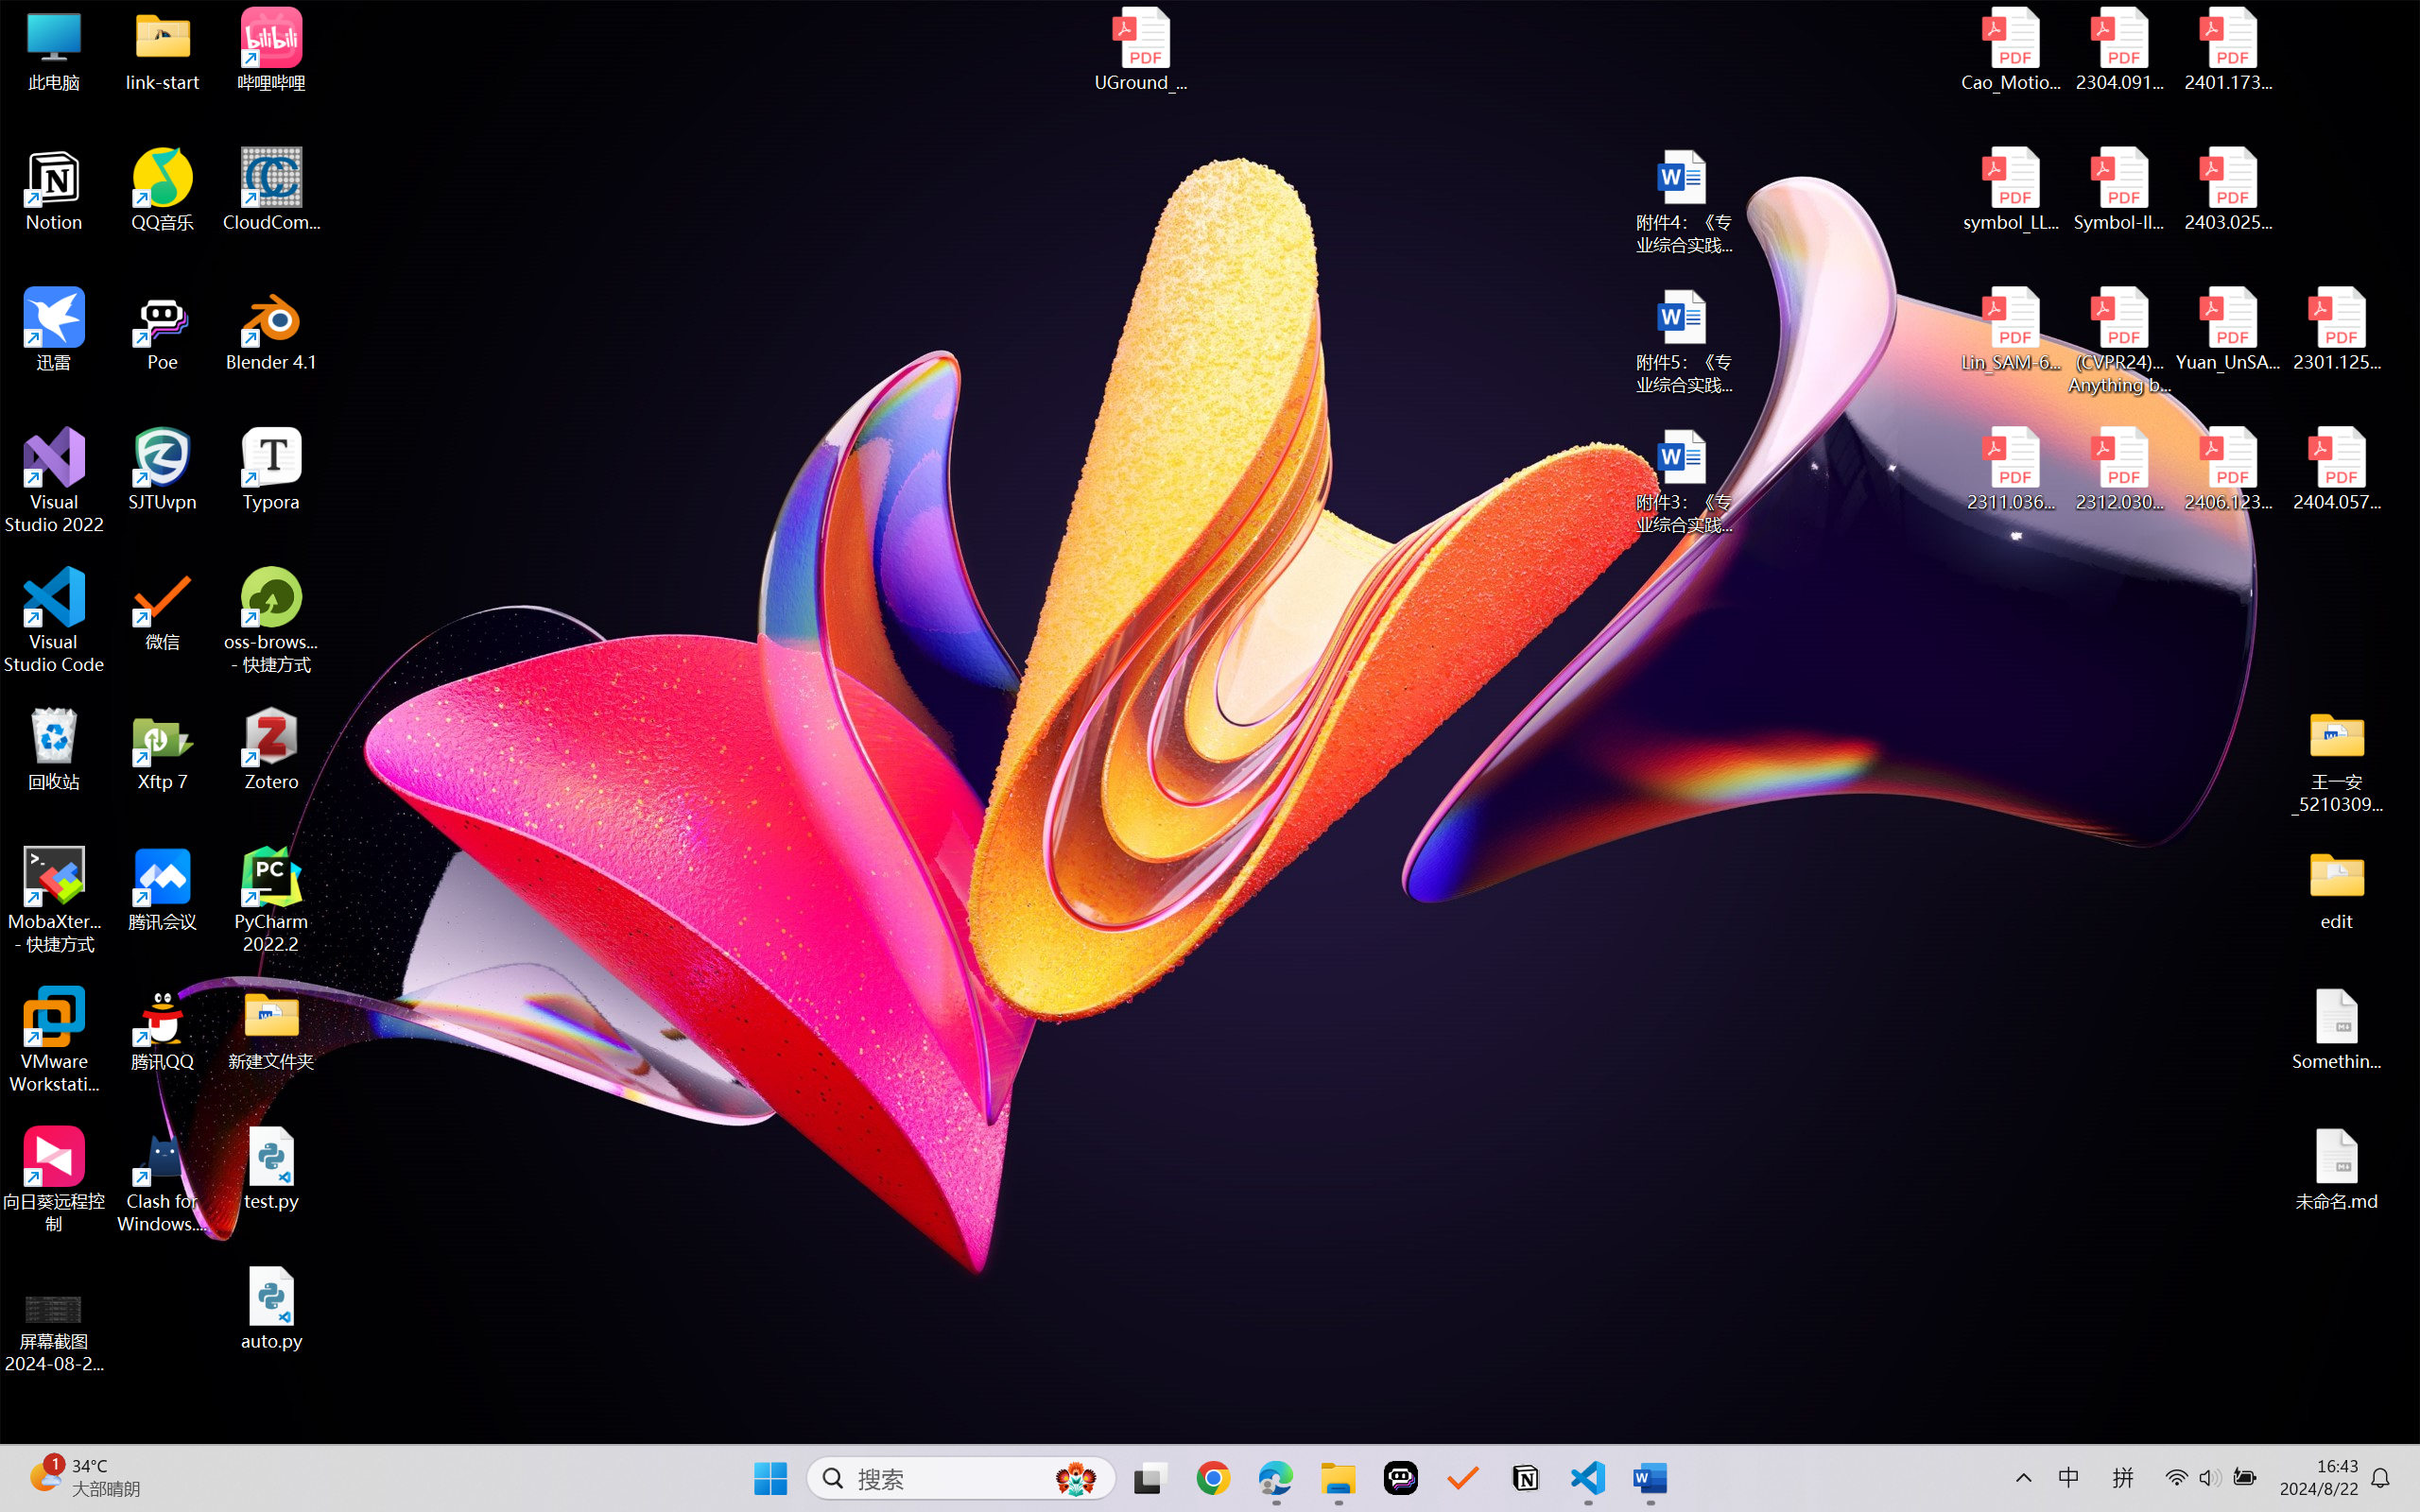 The image size is (2420, 1512). I want to click on Xftp 7, so click(163, 749).